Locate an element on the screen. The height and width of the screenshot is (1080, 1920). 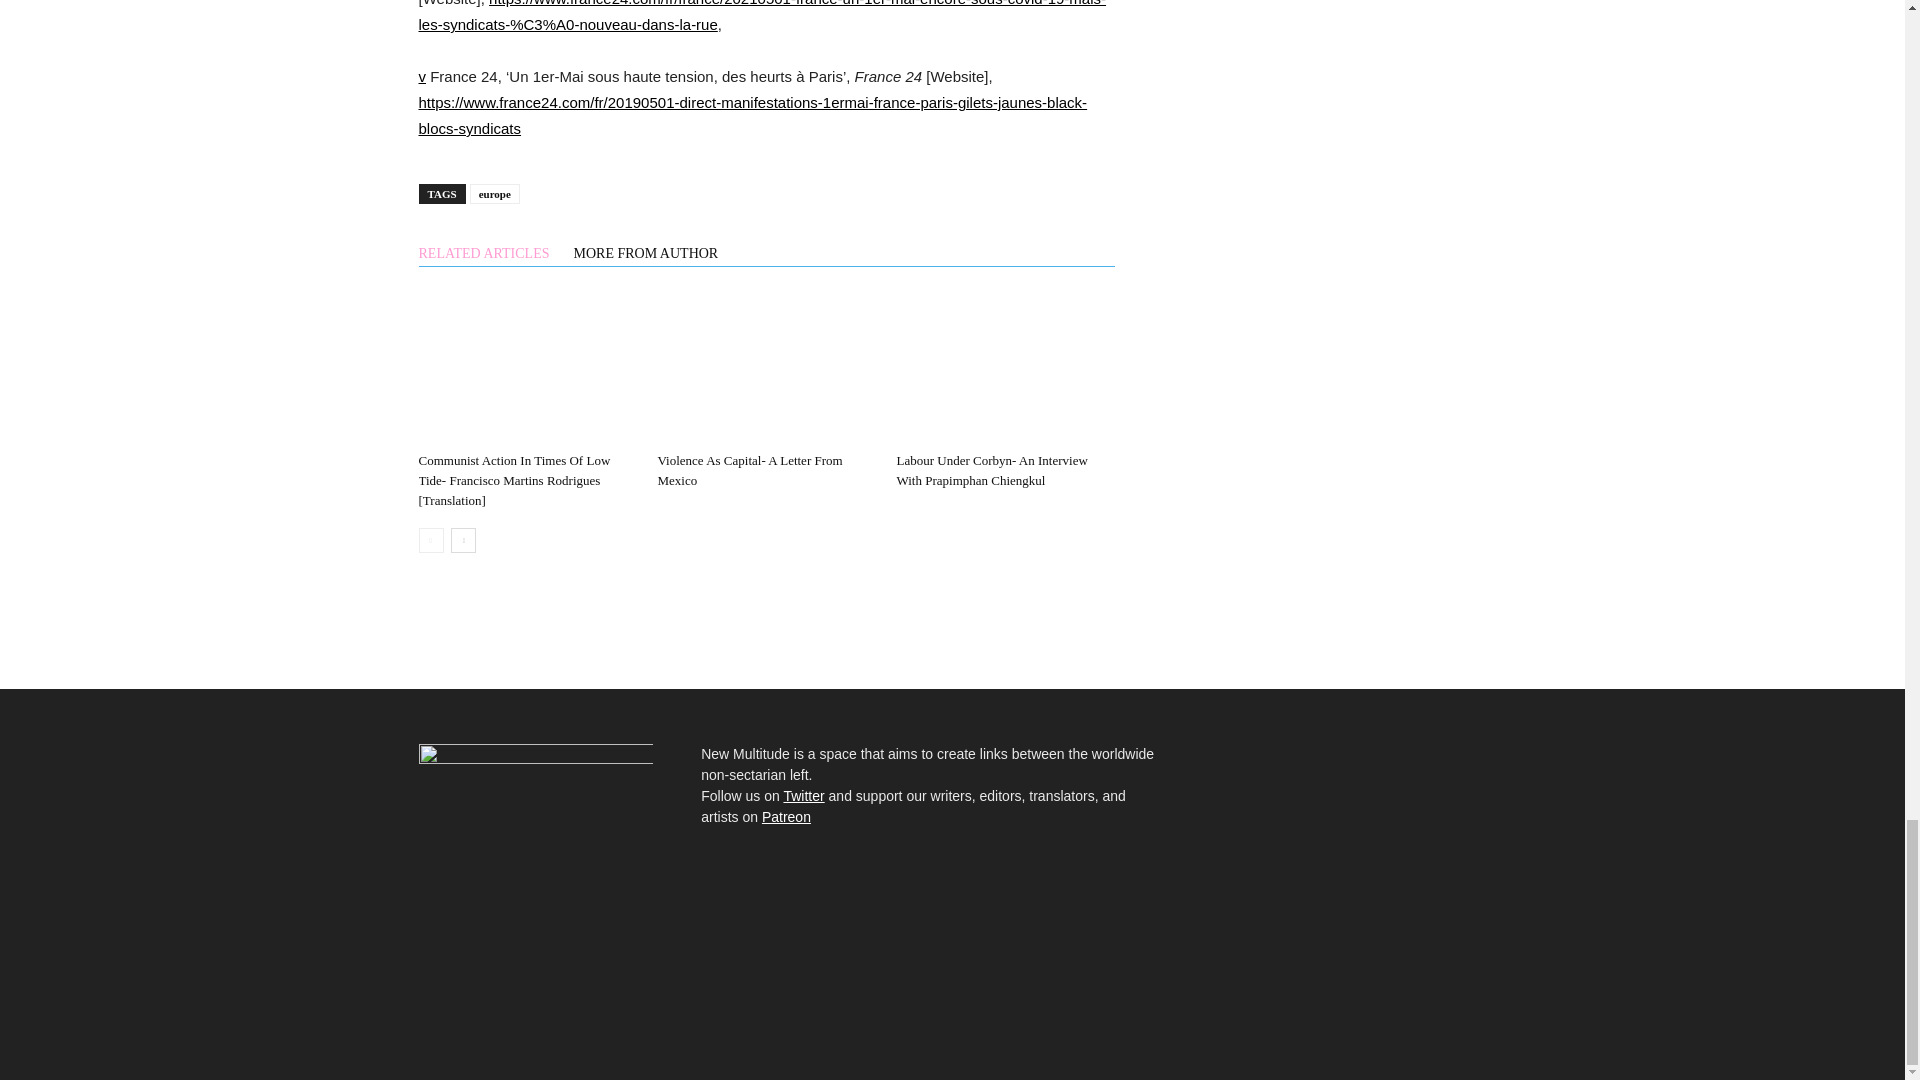
Violence As Capital- A Letter From Mexico is located at coordinates (749, 470).